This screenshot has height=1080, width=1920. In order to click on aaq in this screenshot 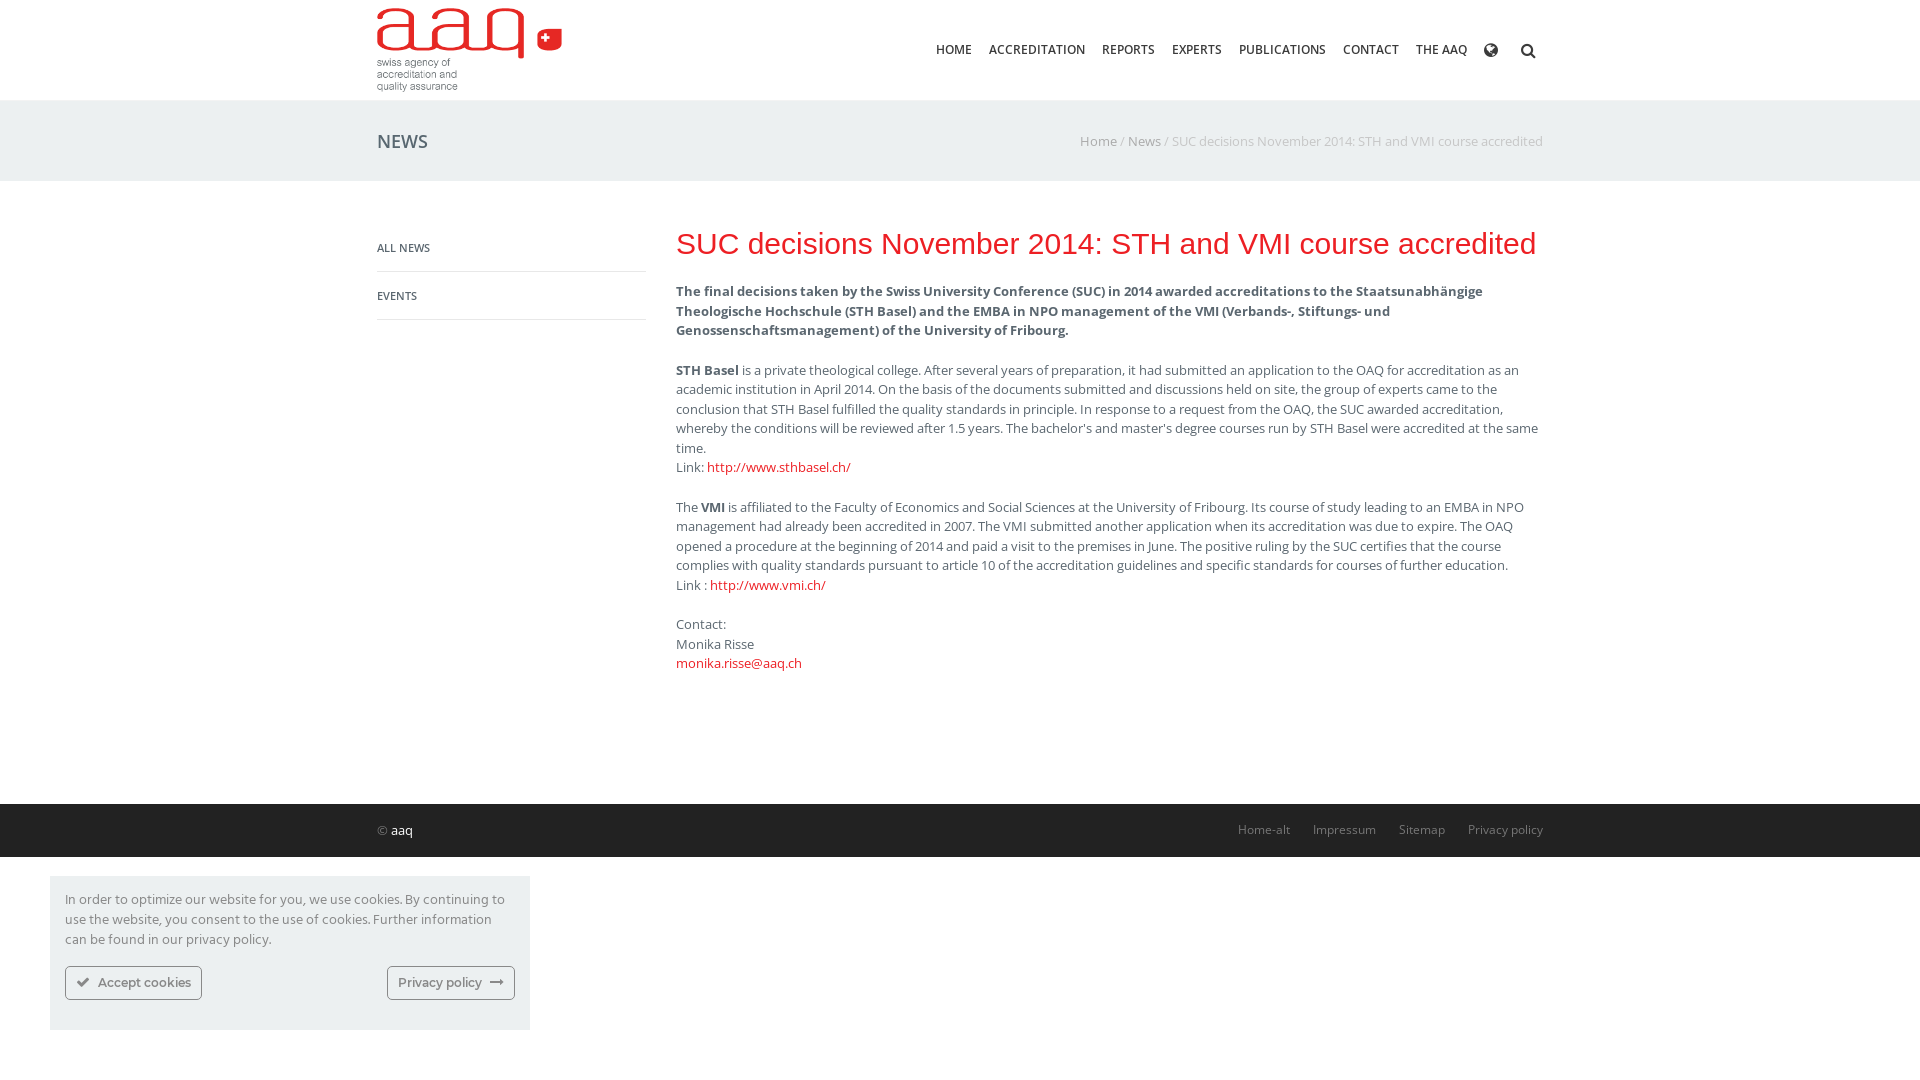, I will do `click(402, 829)`.